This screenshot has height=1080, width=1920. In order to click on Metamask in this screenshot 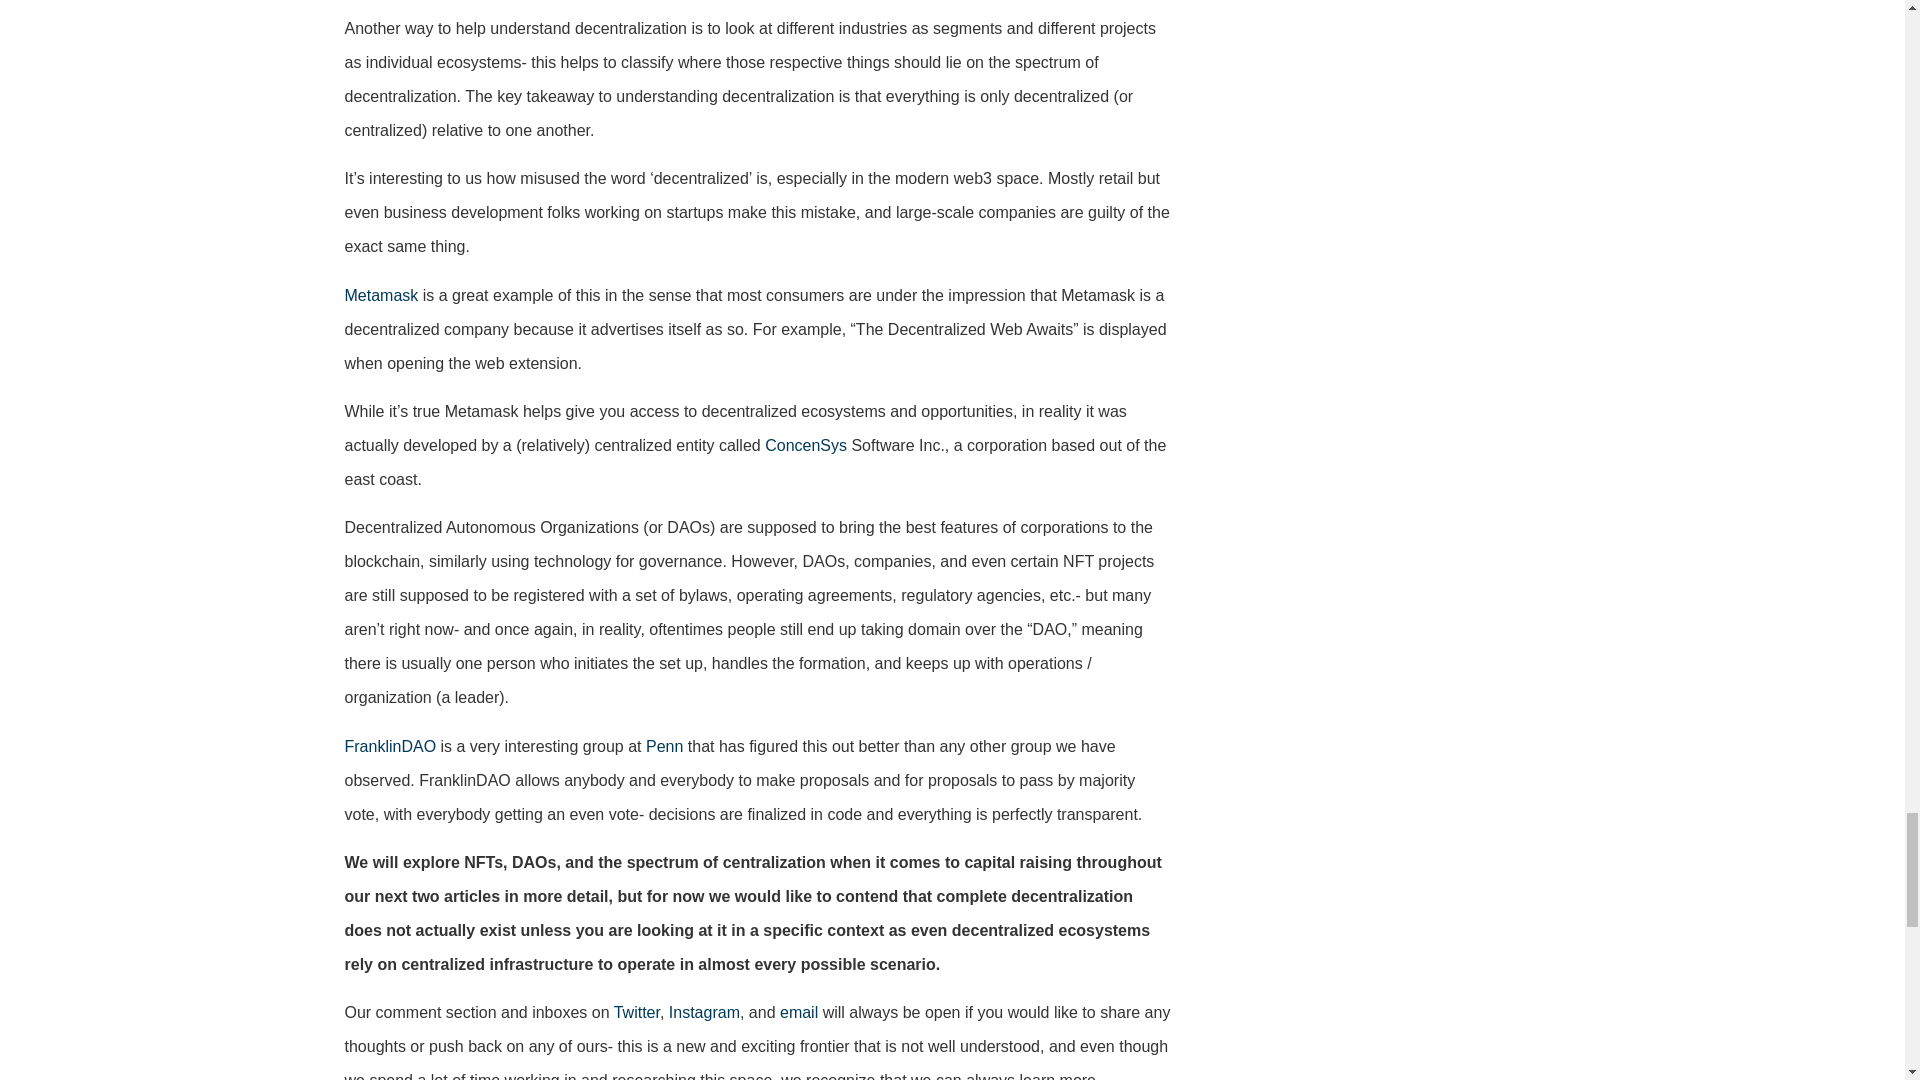, I will do `click(380, 295)`.